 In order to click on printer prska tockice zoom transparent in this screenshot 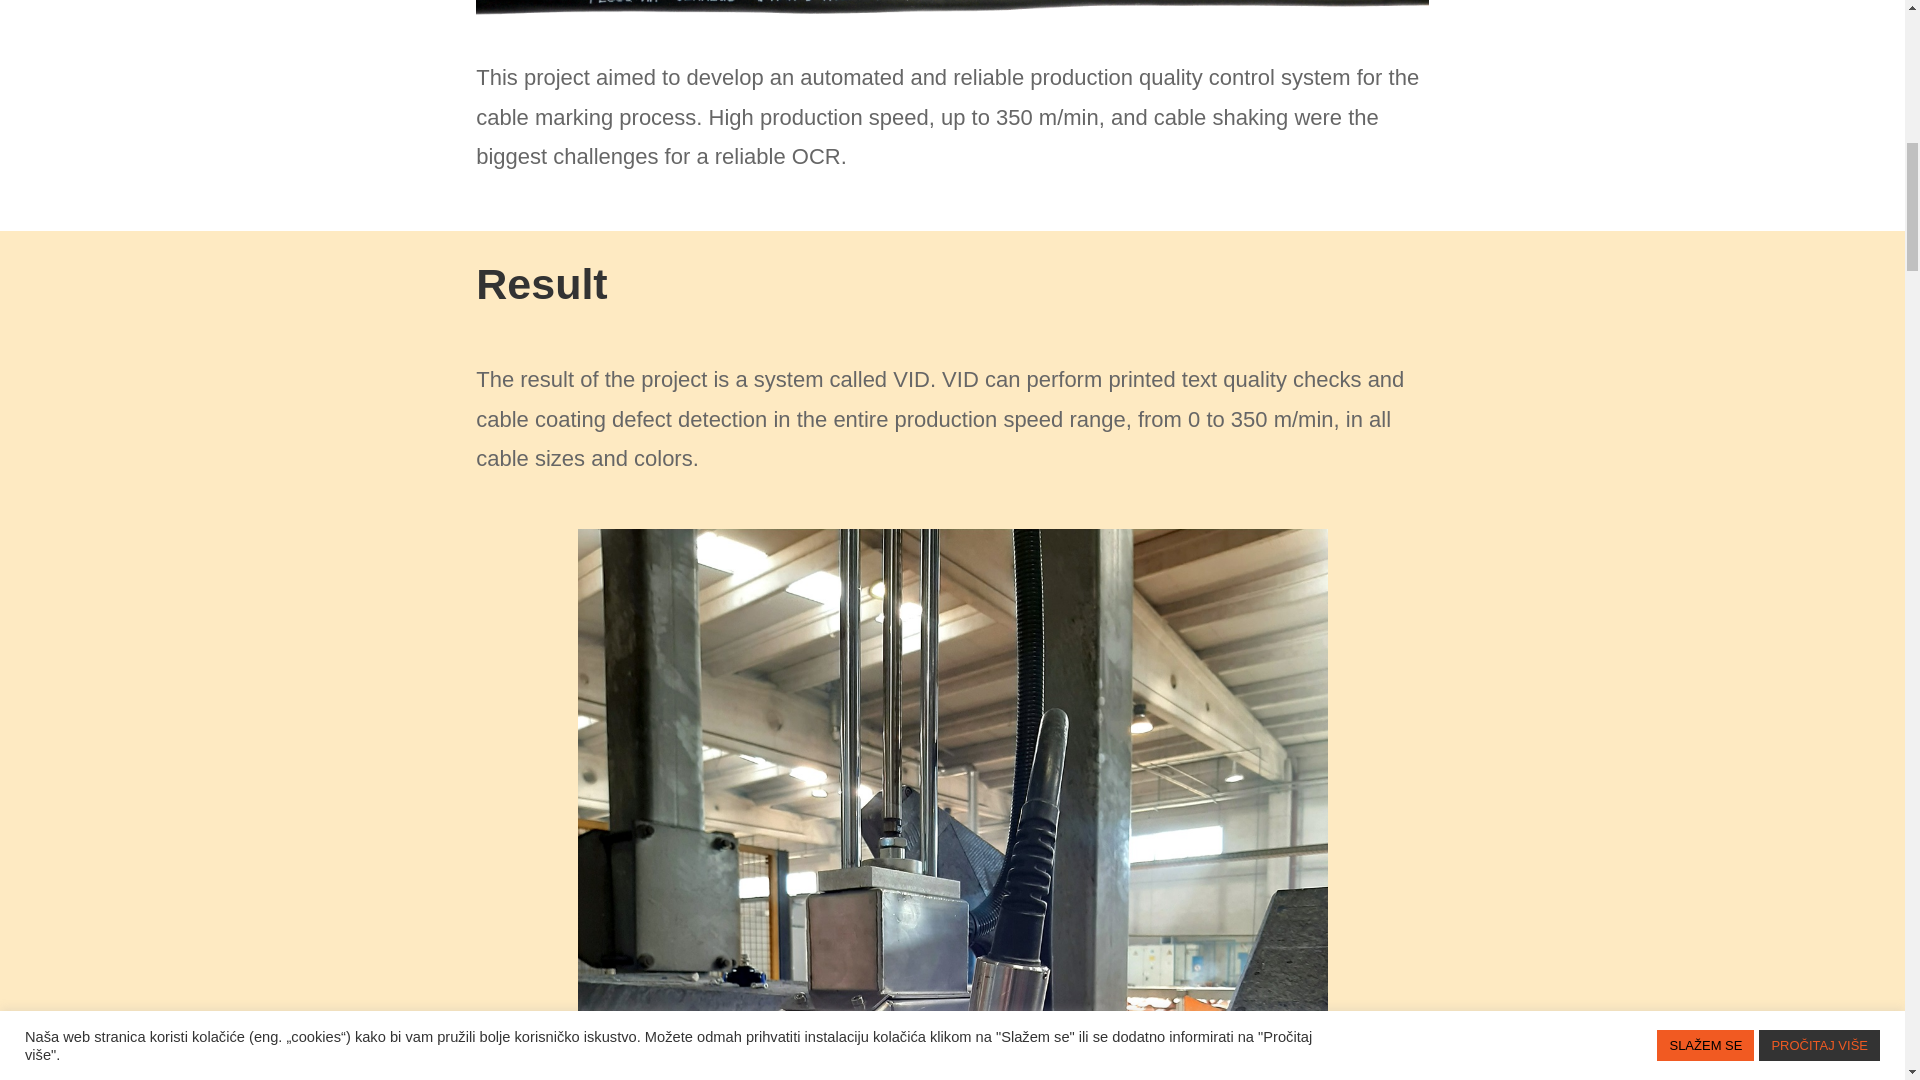, I will do `click(952, 15)`.